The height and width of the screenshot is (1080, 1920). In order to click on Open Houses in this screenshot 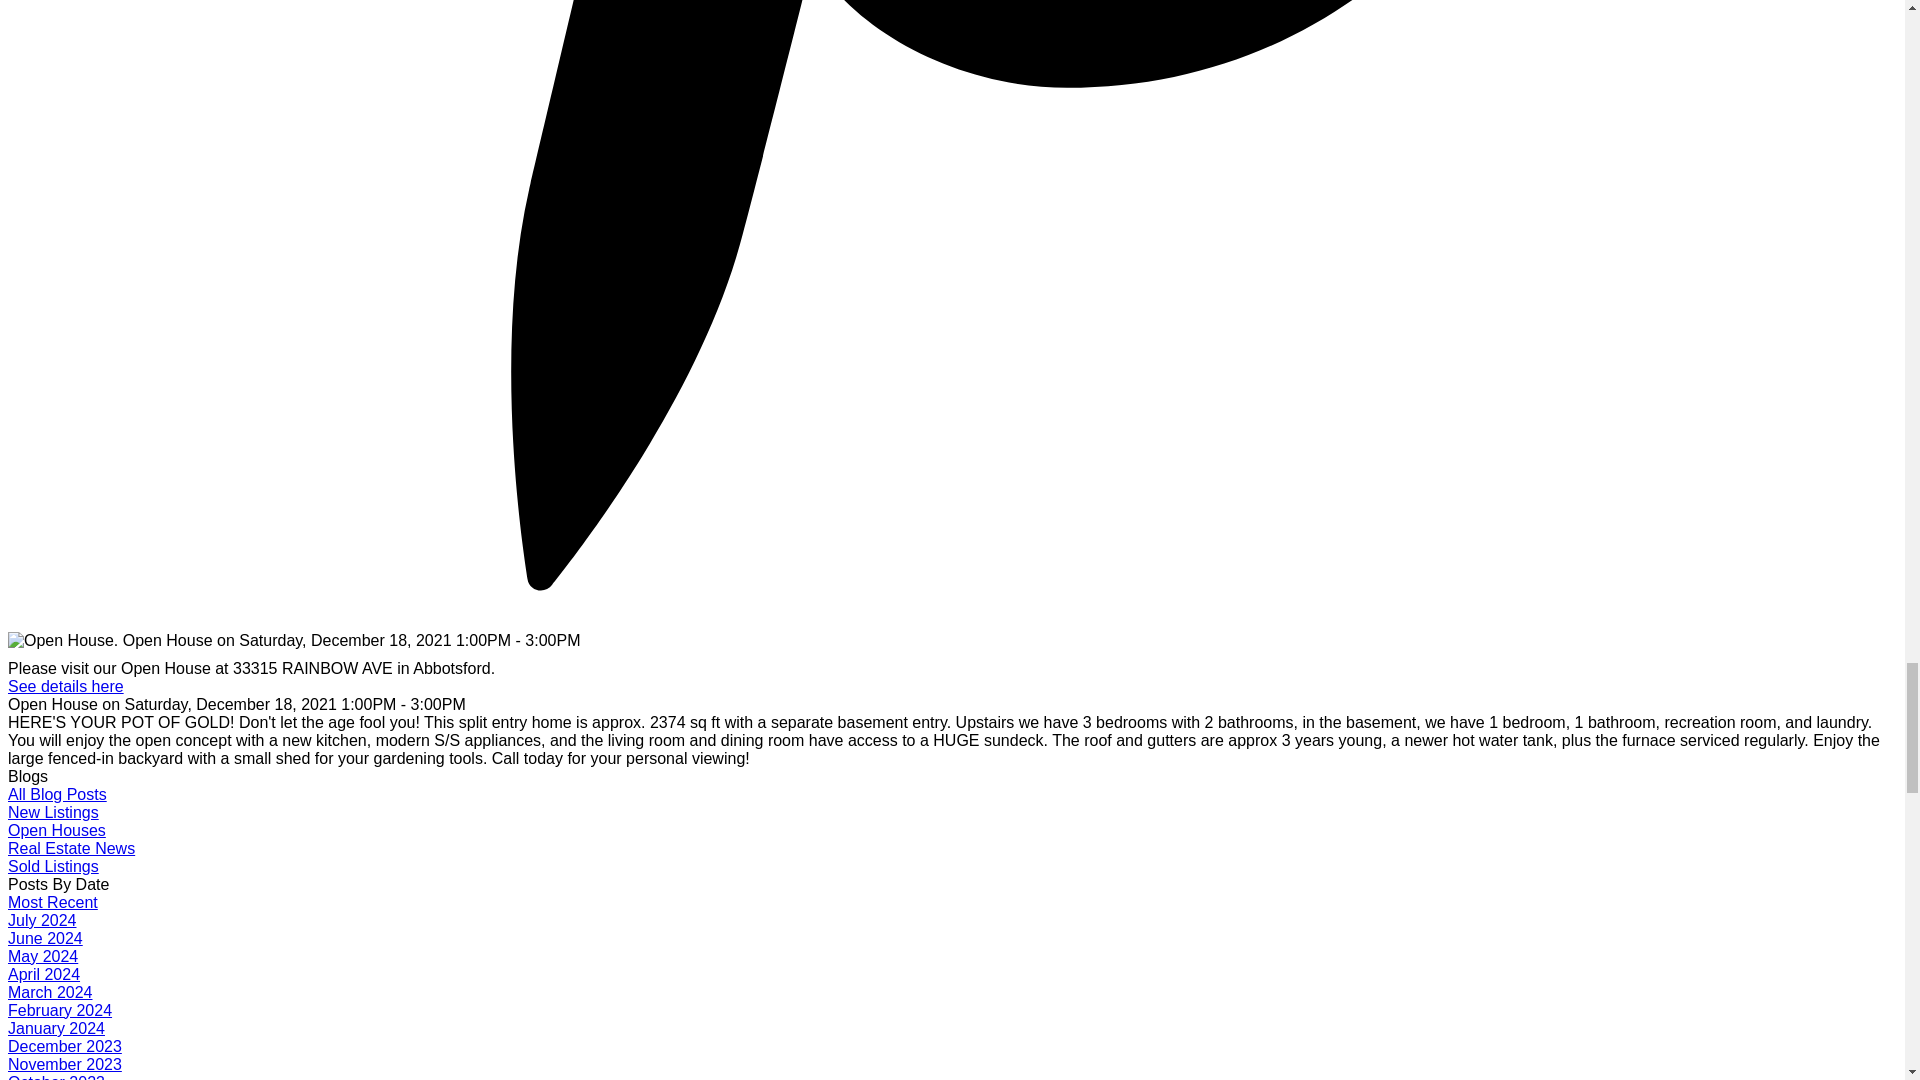, I will do `click(56, 830)`.